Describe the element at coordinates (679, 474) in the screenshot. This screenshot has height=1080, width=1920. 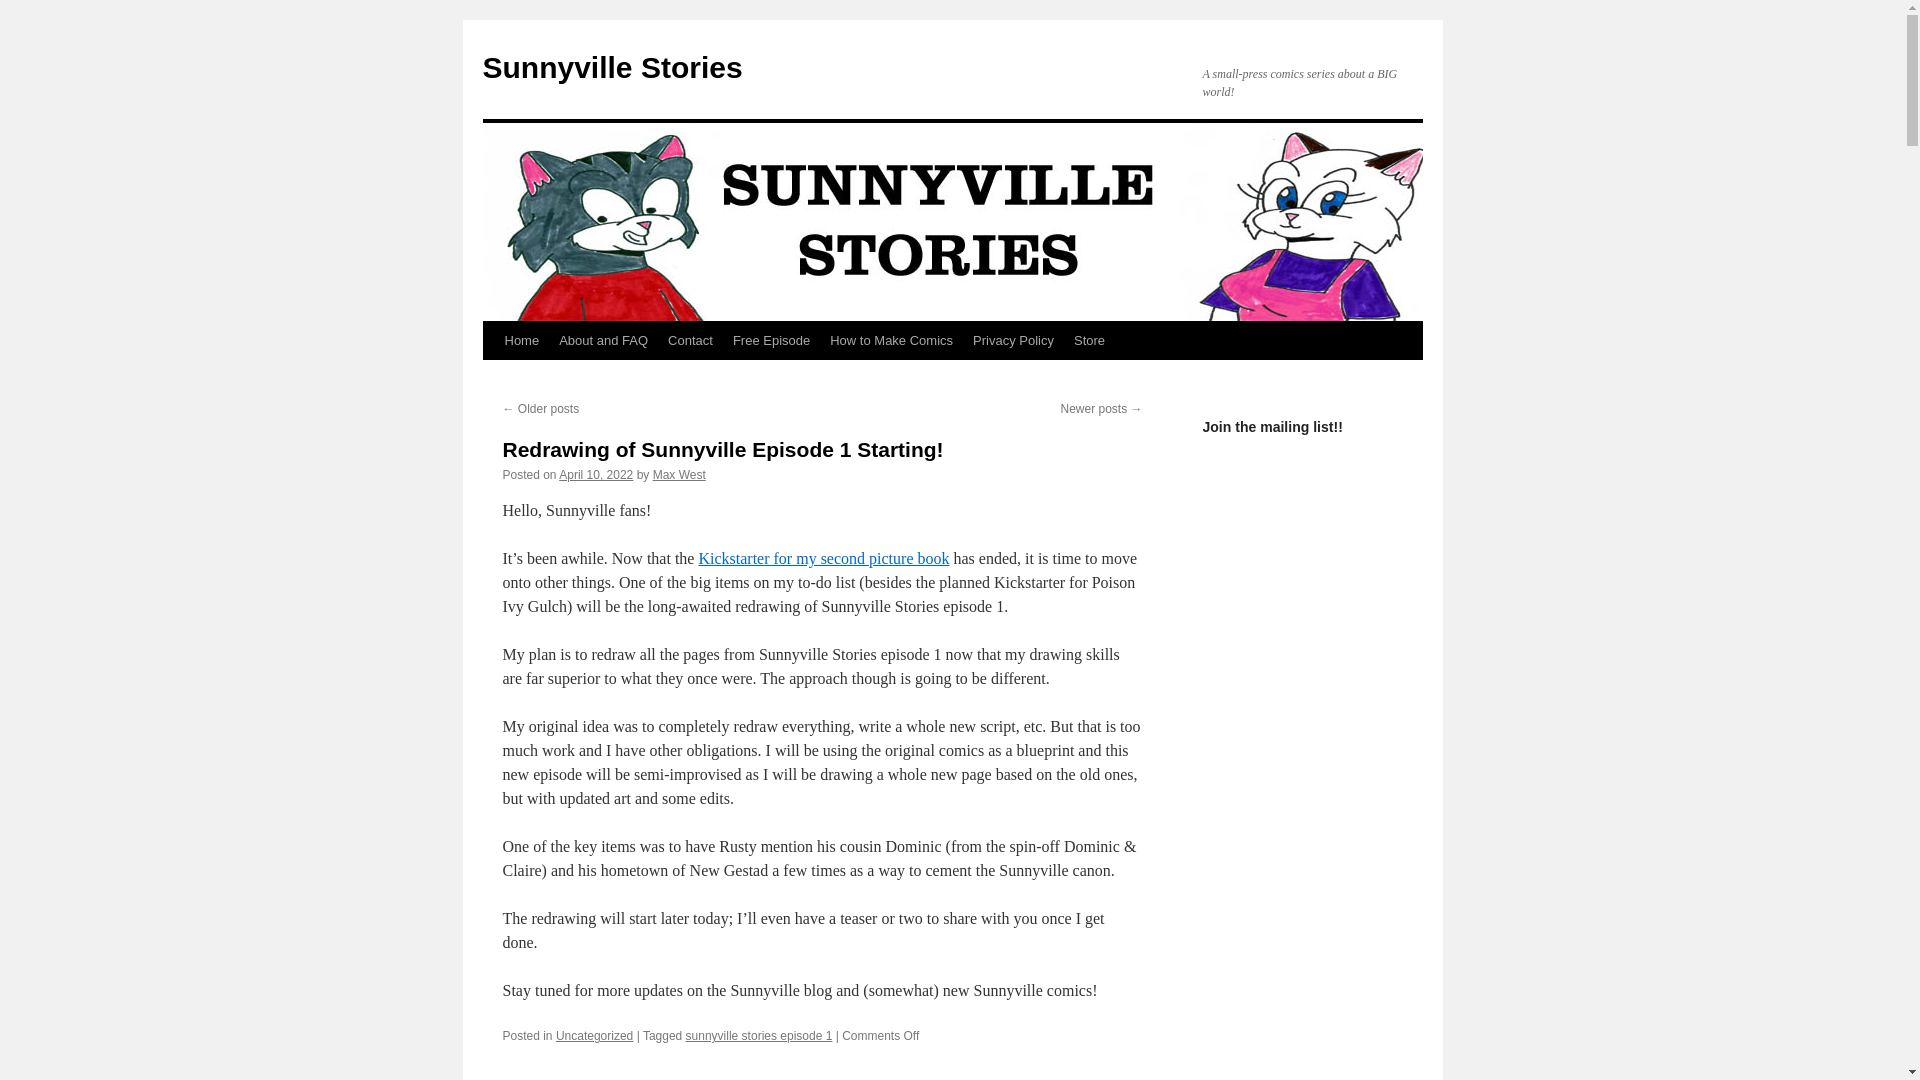
I see `View all posts by Max West` at that location.